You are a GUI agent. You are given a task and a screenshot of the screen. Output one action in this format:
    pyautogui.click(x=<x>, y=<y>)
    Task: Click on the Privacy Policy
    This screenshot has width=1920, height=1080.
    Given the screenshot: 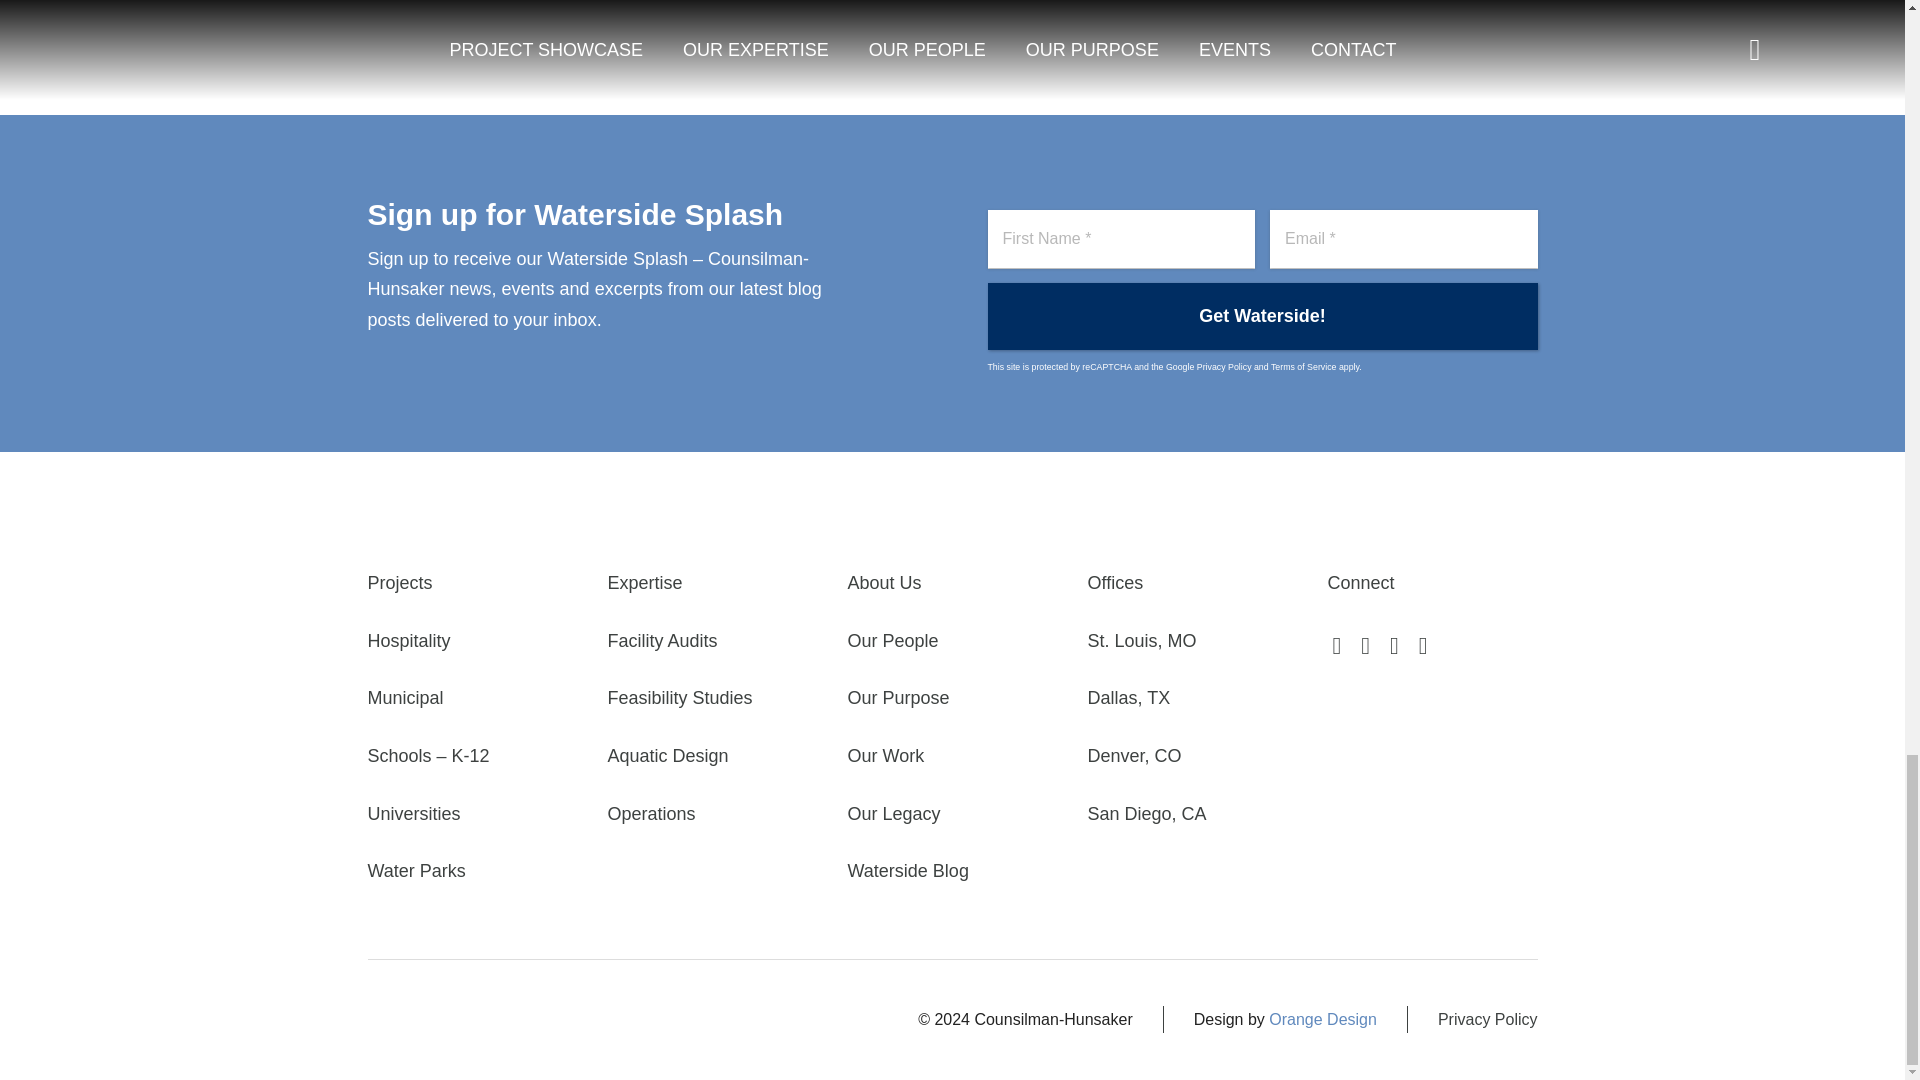 What is the action you would take?
    pyautogui.click(x=1224, y=366)
    